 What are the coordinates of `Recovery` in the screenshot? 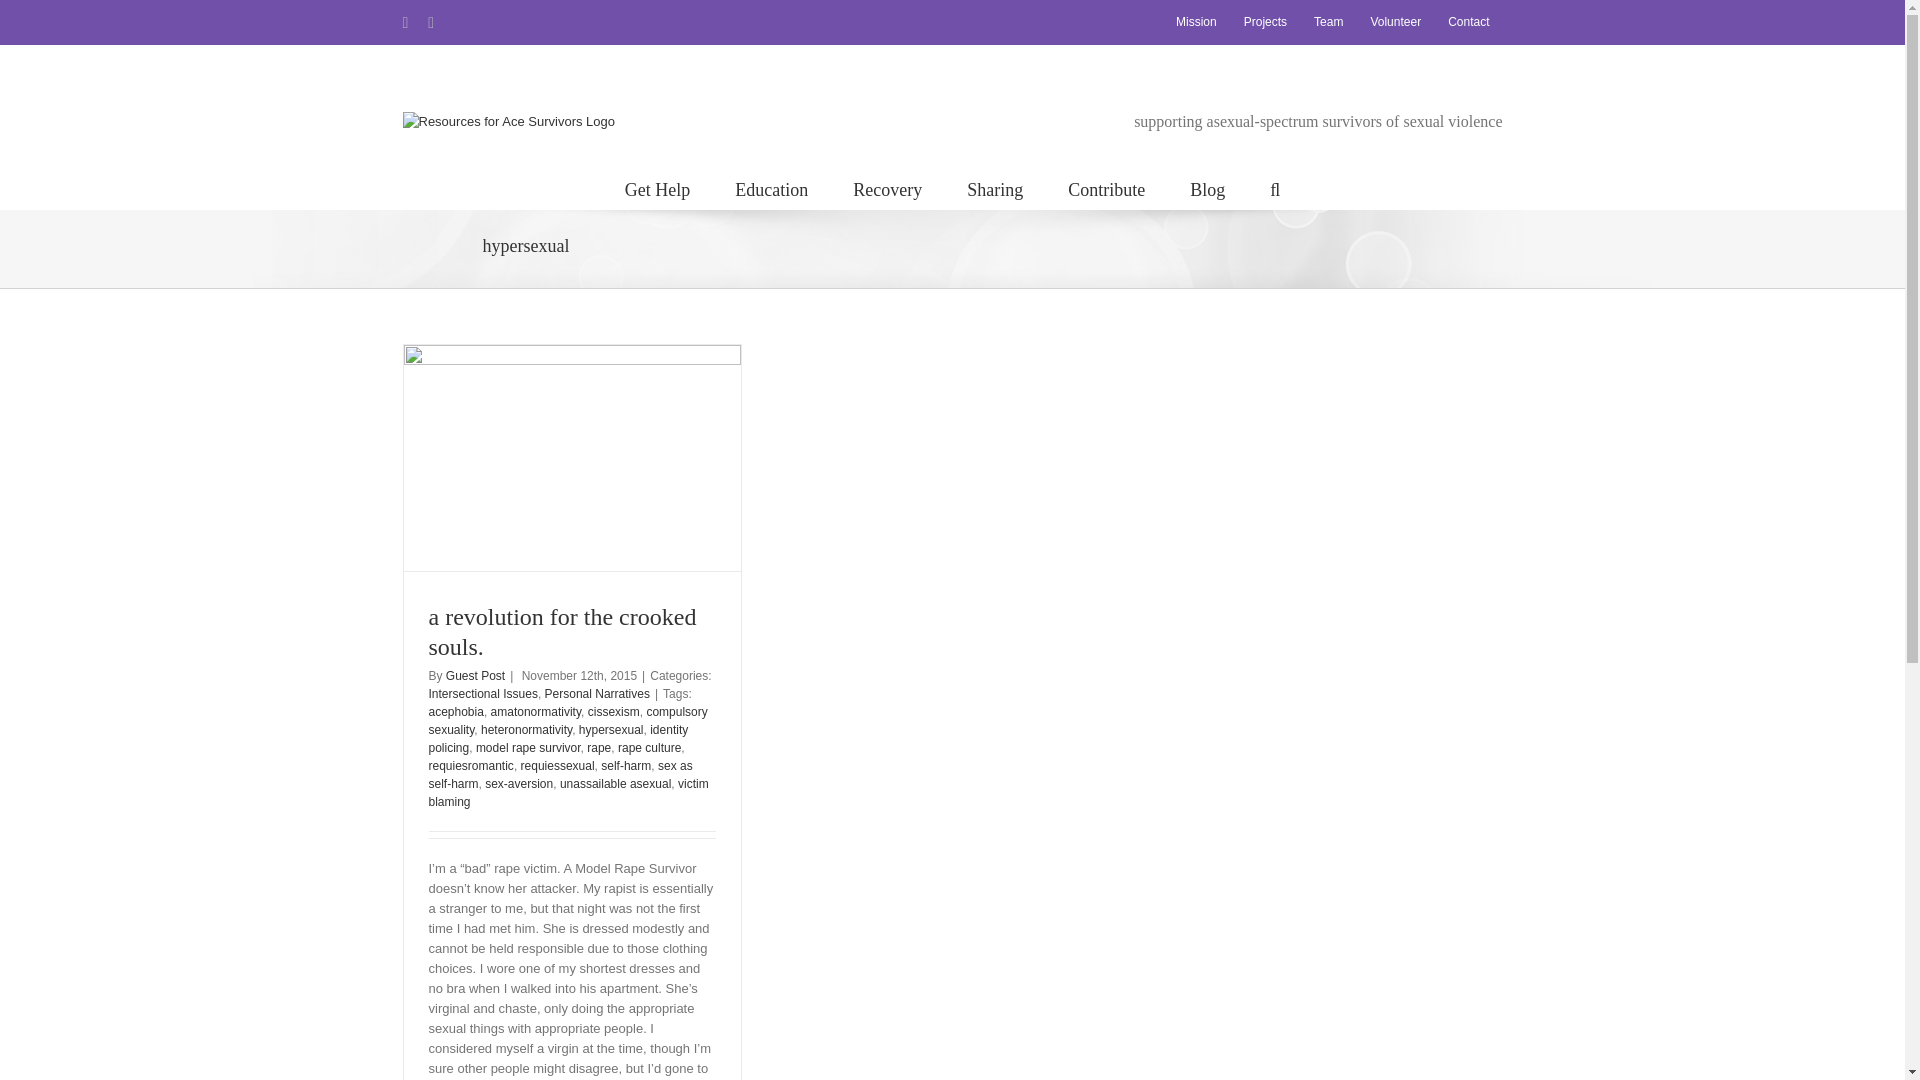 It's located at (886, 188).